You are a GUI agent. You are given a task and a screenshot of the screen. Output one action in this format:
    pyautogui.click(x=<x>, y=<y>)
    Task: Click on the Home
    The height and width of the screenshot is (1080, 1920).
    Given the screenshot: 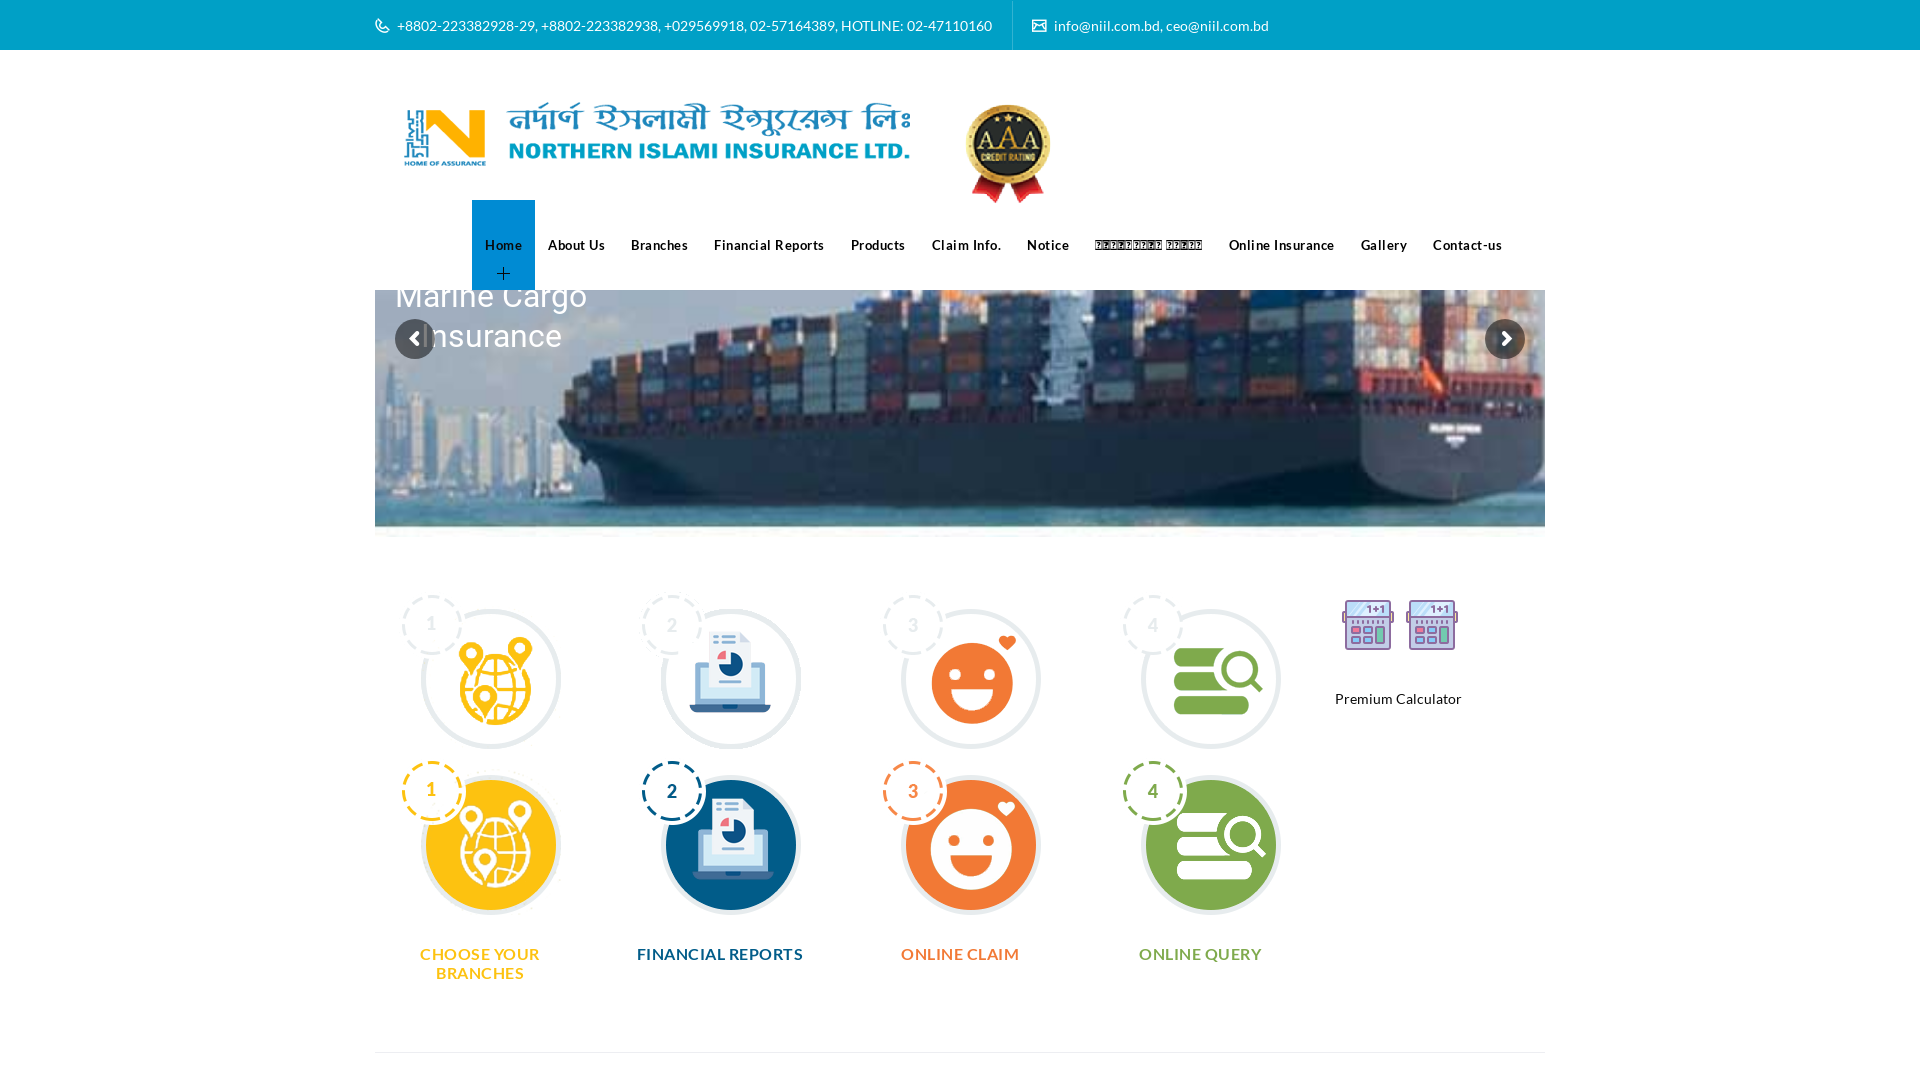 What is the action you would take?
    pyautogui.click(x=504, y=245)
    